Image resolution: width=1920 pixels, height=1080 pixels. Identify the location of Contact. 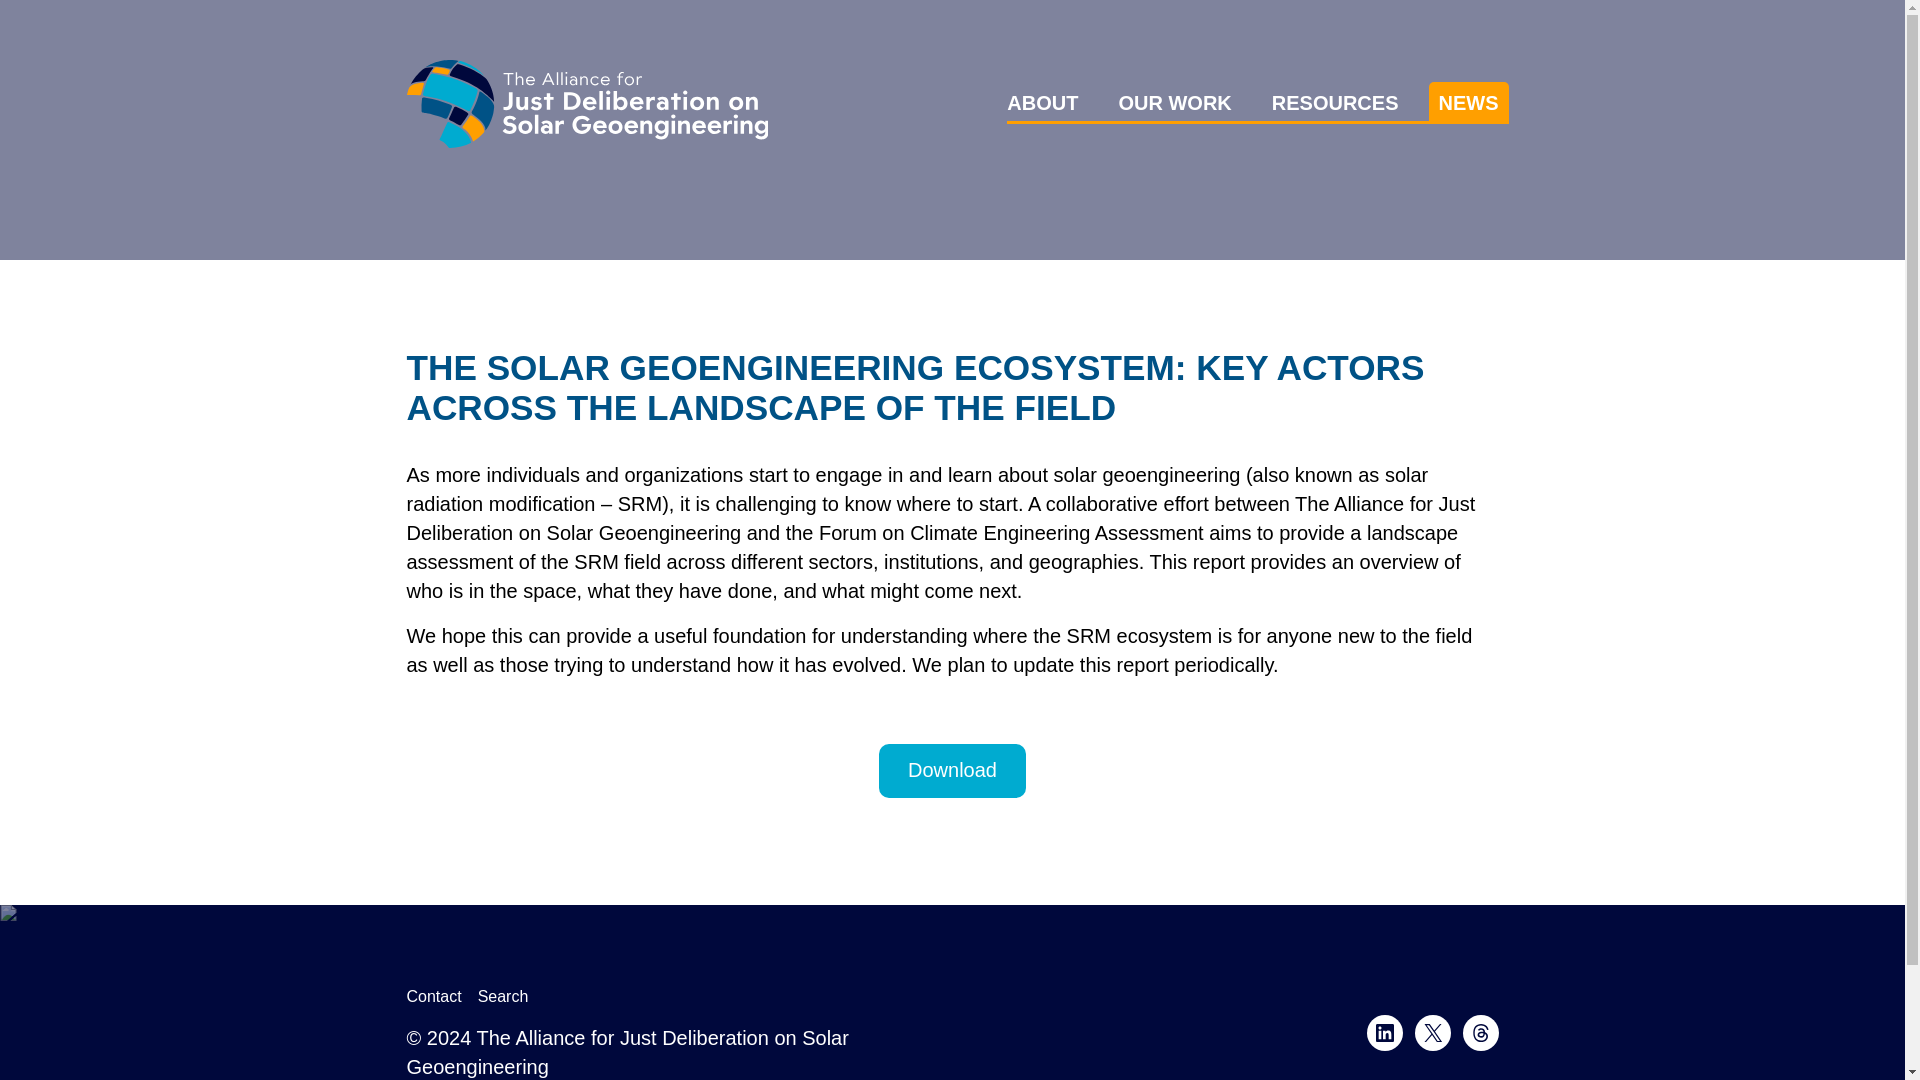
(432, 996).